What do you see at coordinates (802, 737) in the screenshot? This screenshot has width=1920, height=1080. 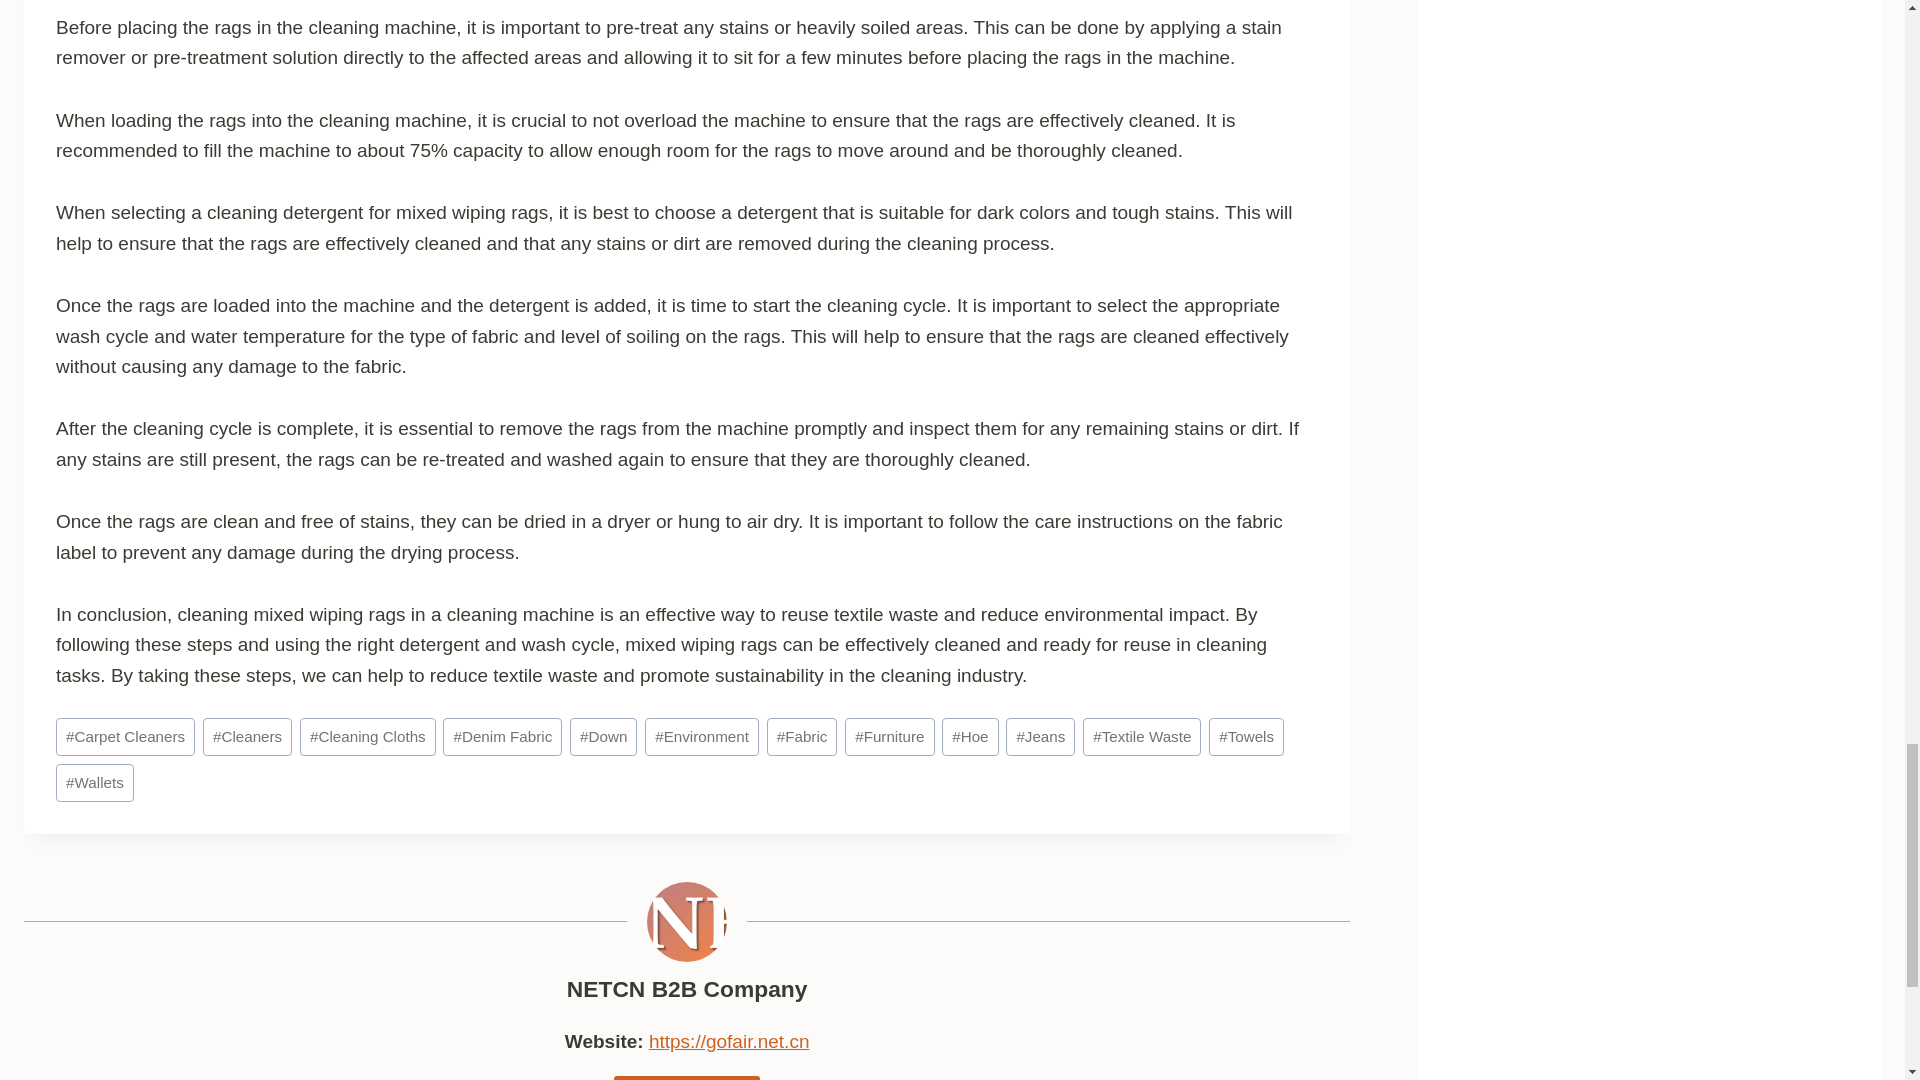 I see `Fabric` at bounding box center [802, 737].